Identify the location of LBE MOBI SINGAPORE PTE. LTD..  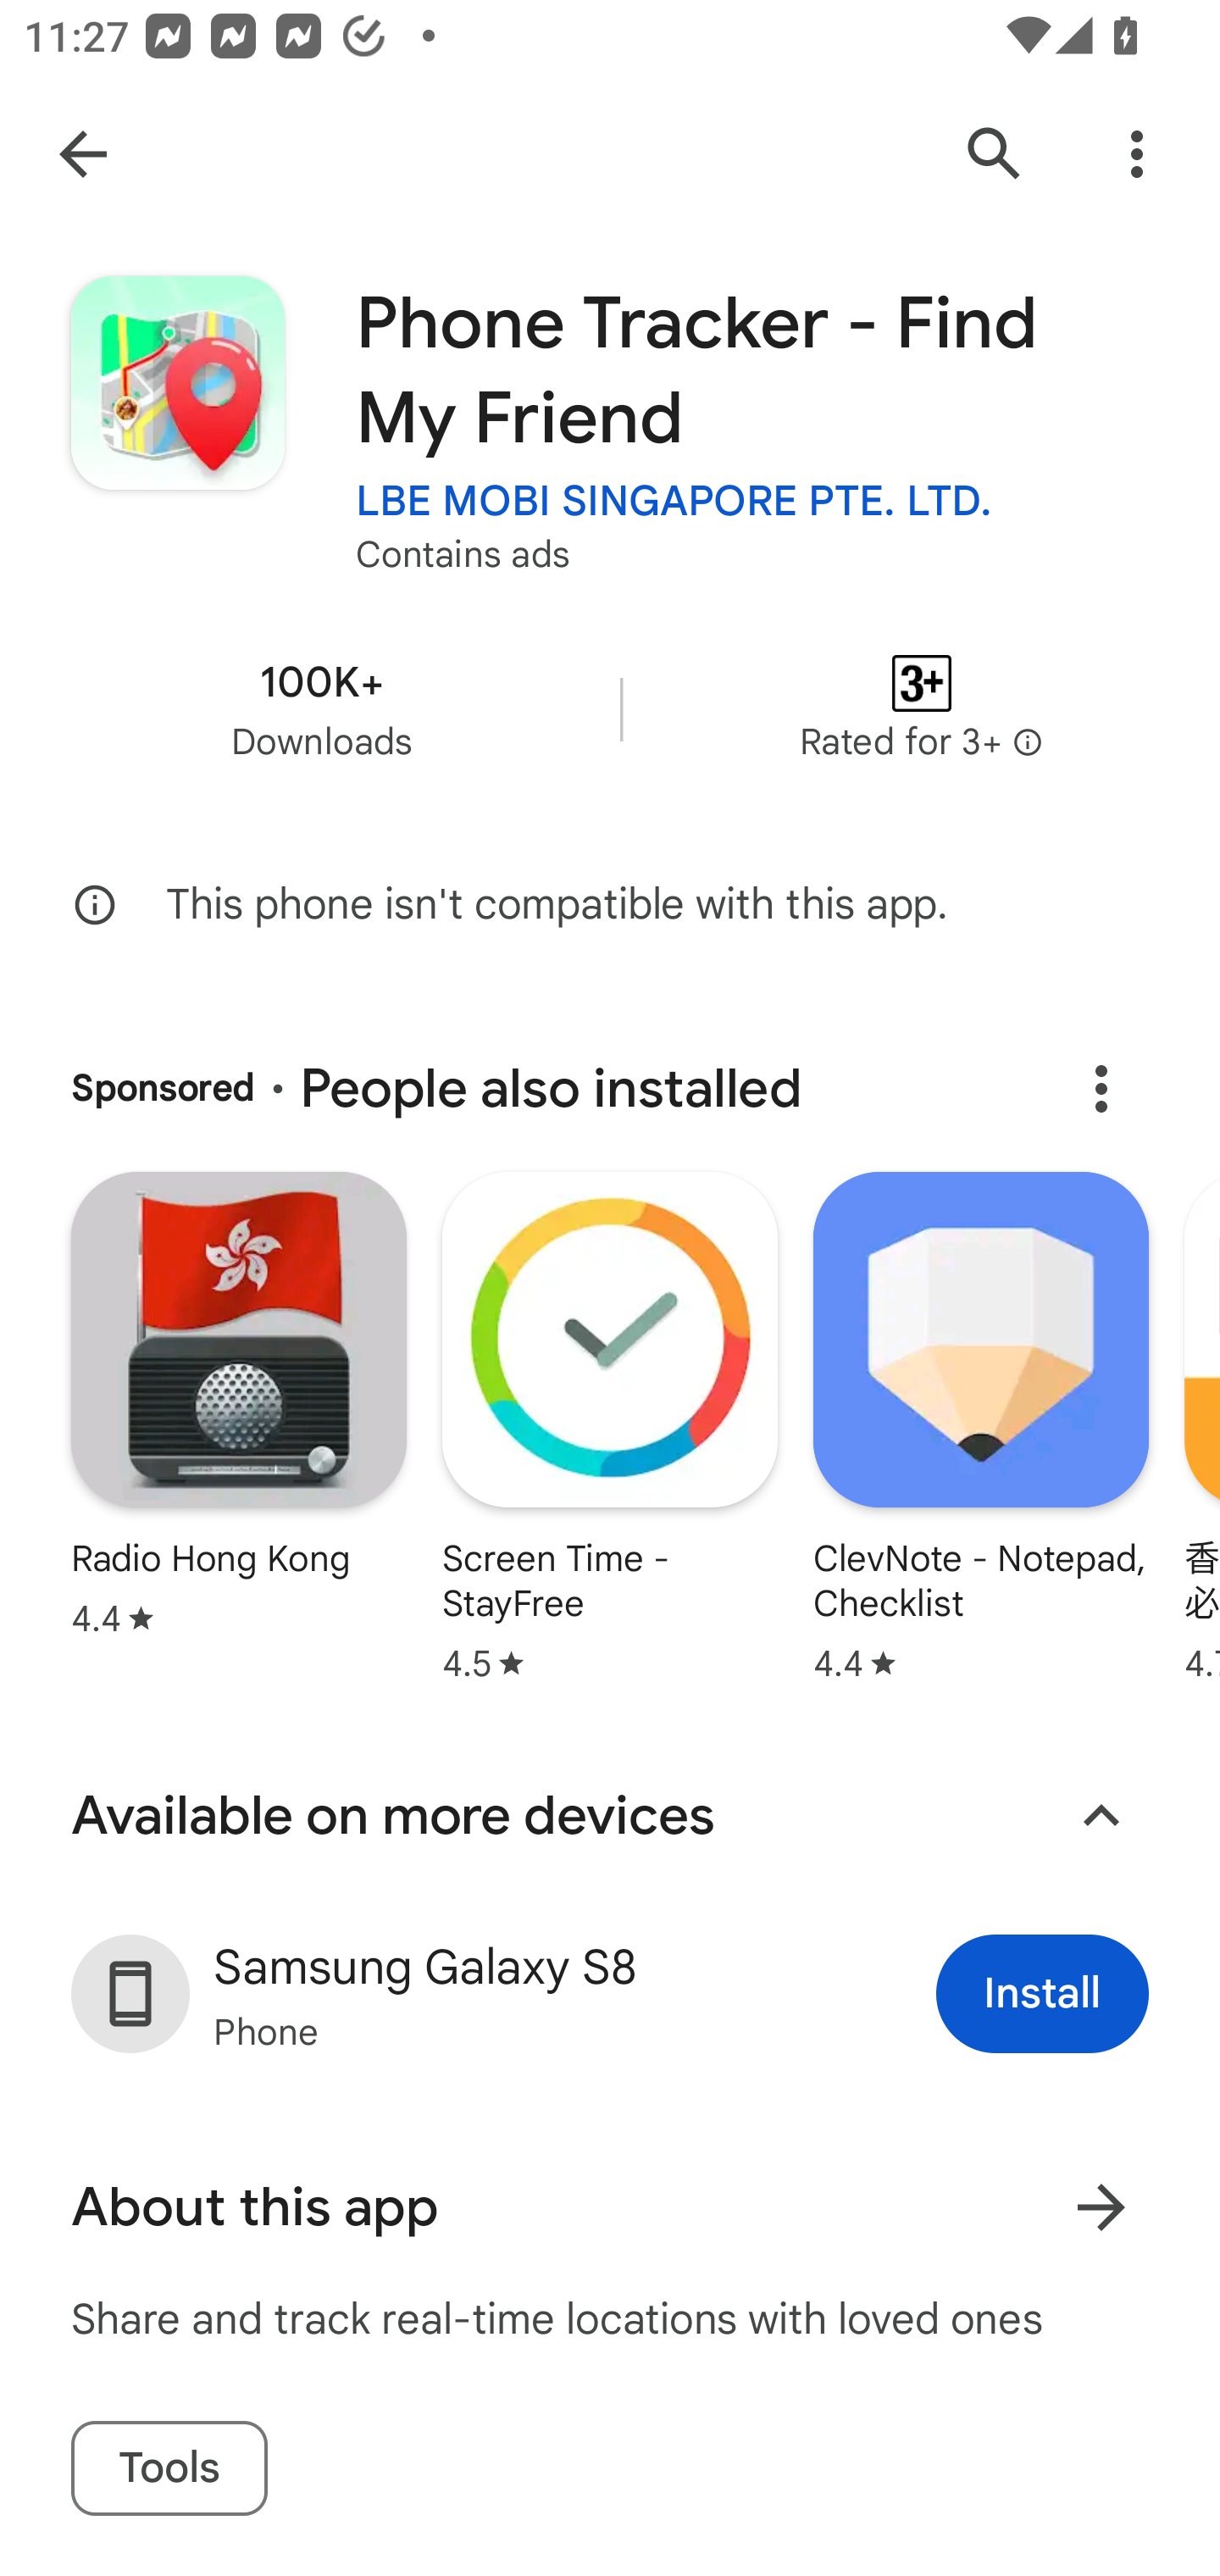
(674, 500).